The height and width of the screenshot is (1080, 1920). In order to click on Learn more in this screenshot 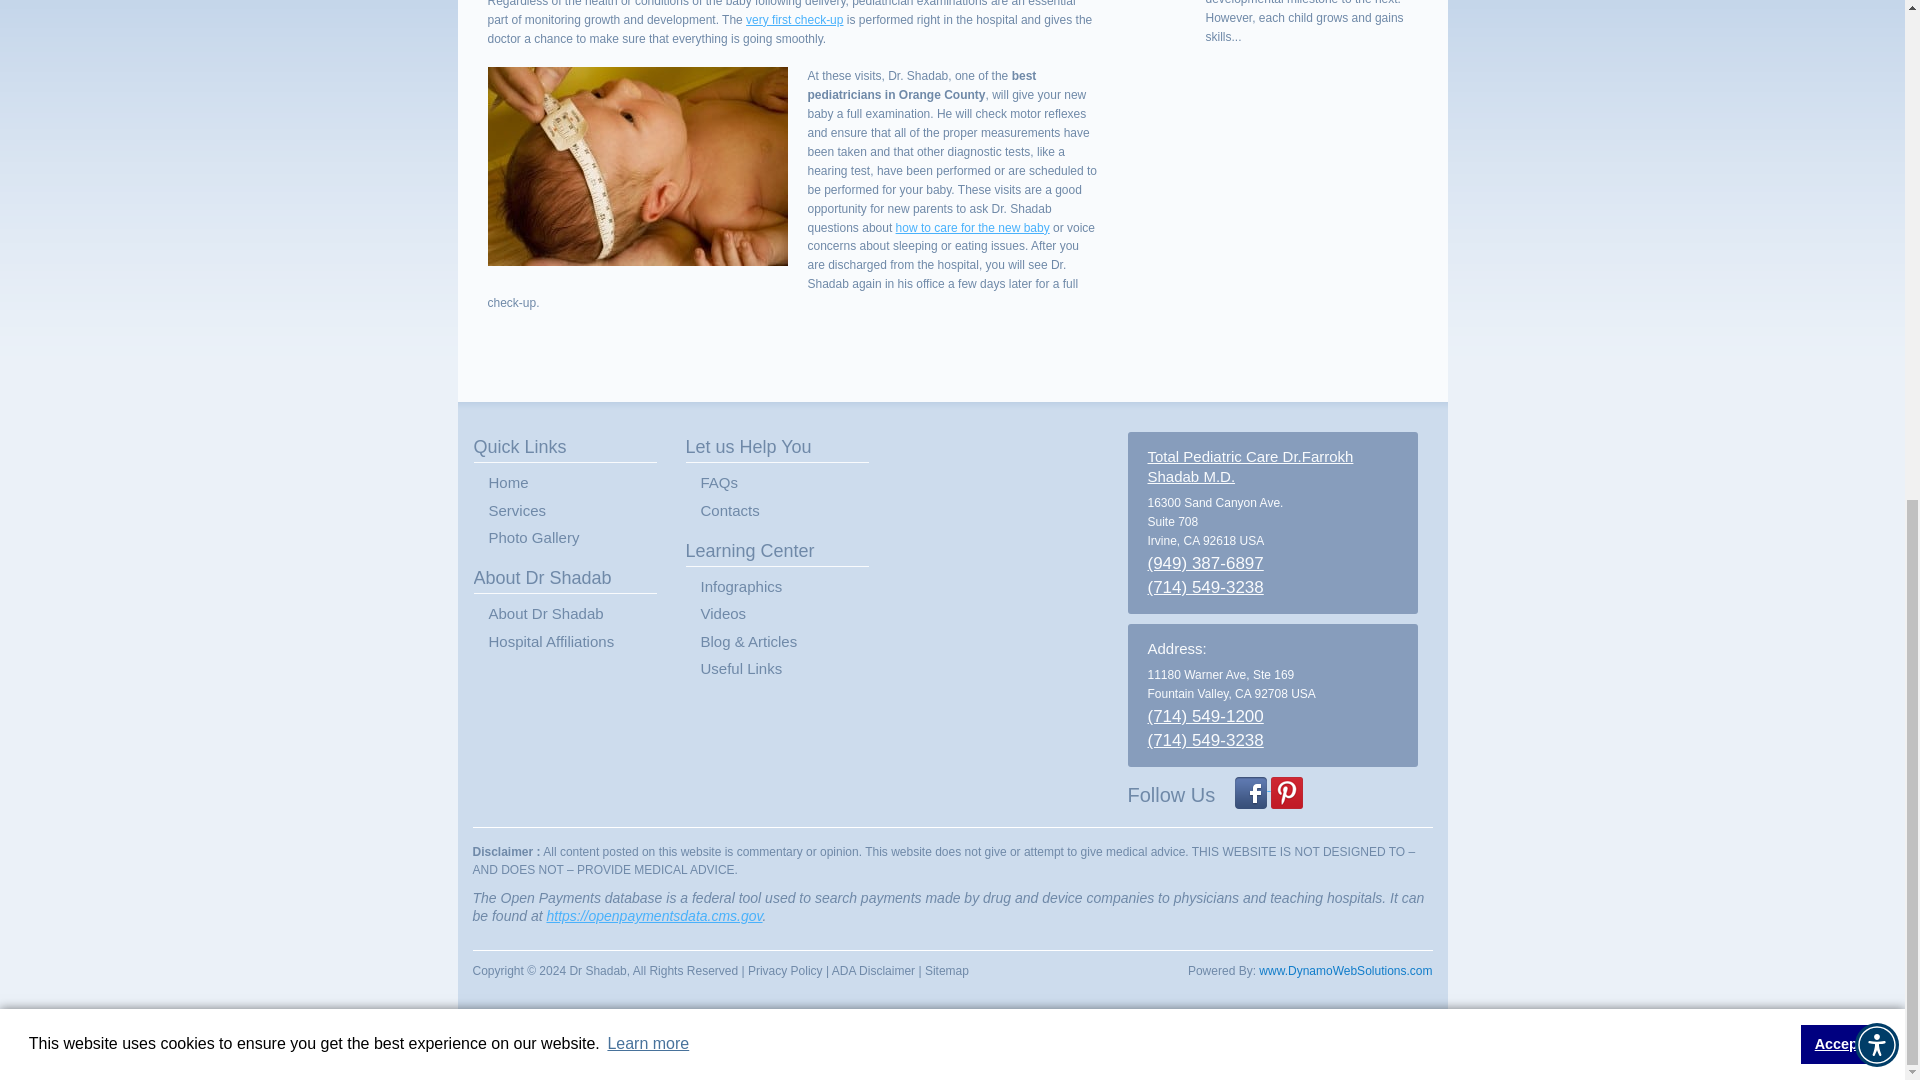, I will do `click(648, 116)`.